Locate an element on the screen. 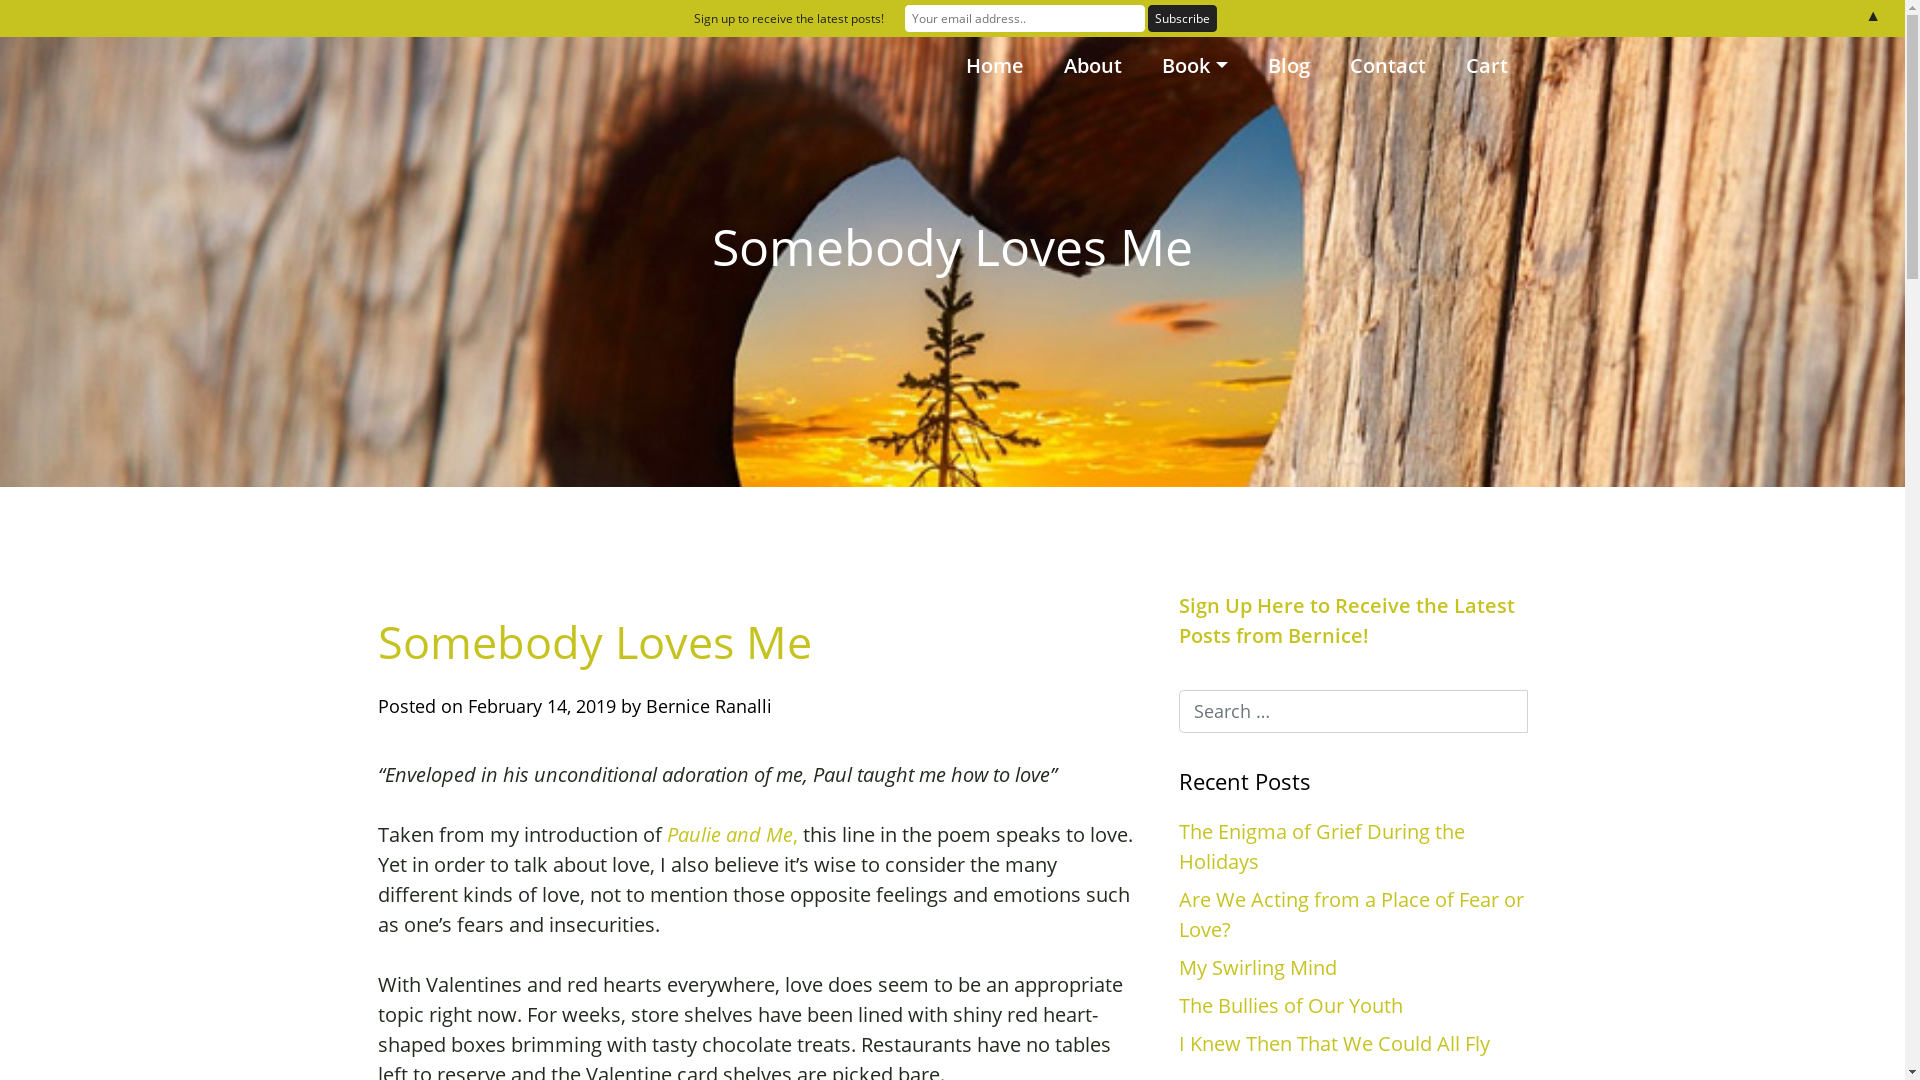  , is located at coordinates (794, 834).